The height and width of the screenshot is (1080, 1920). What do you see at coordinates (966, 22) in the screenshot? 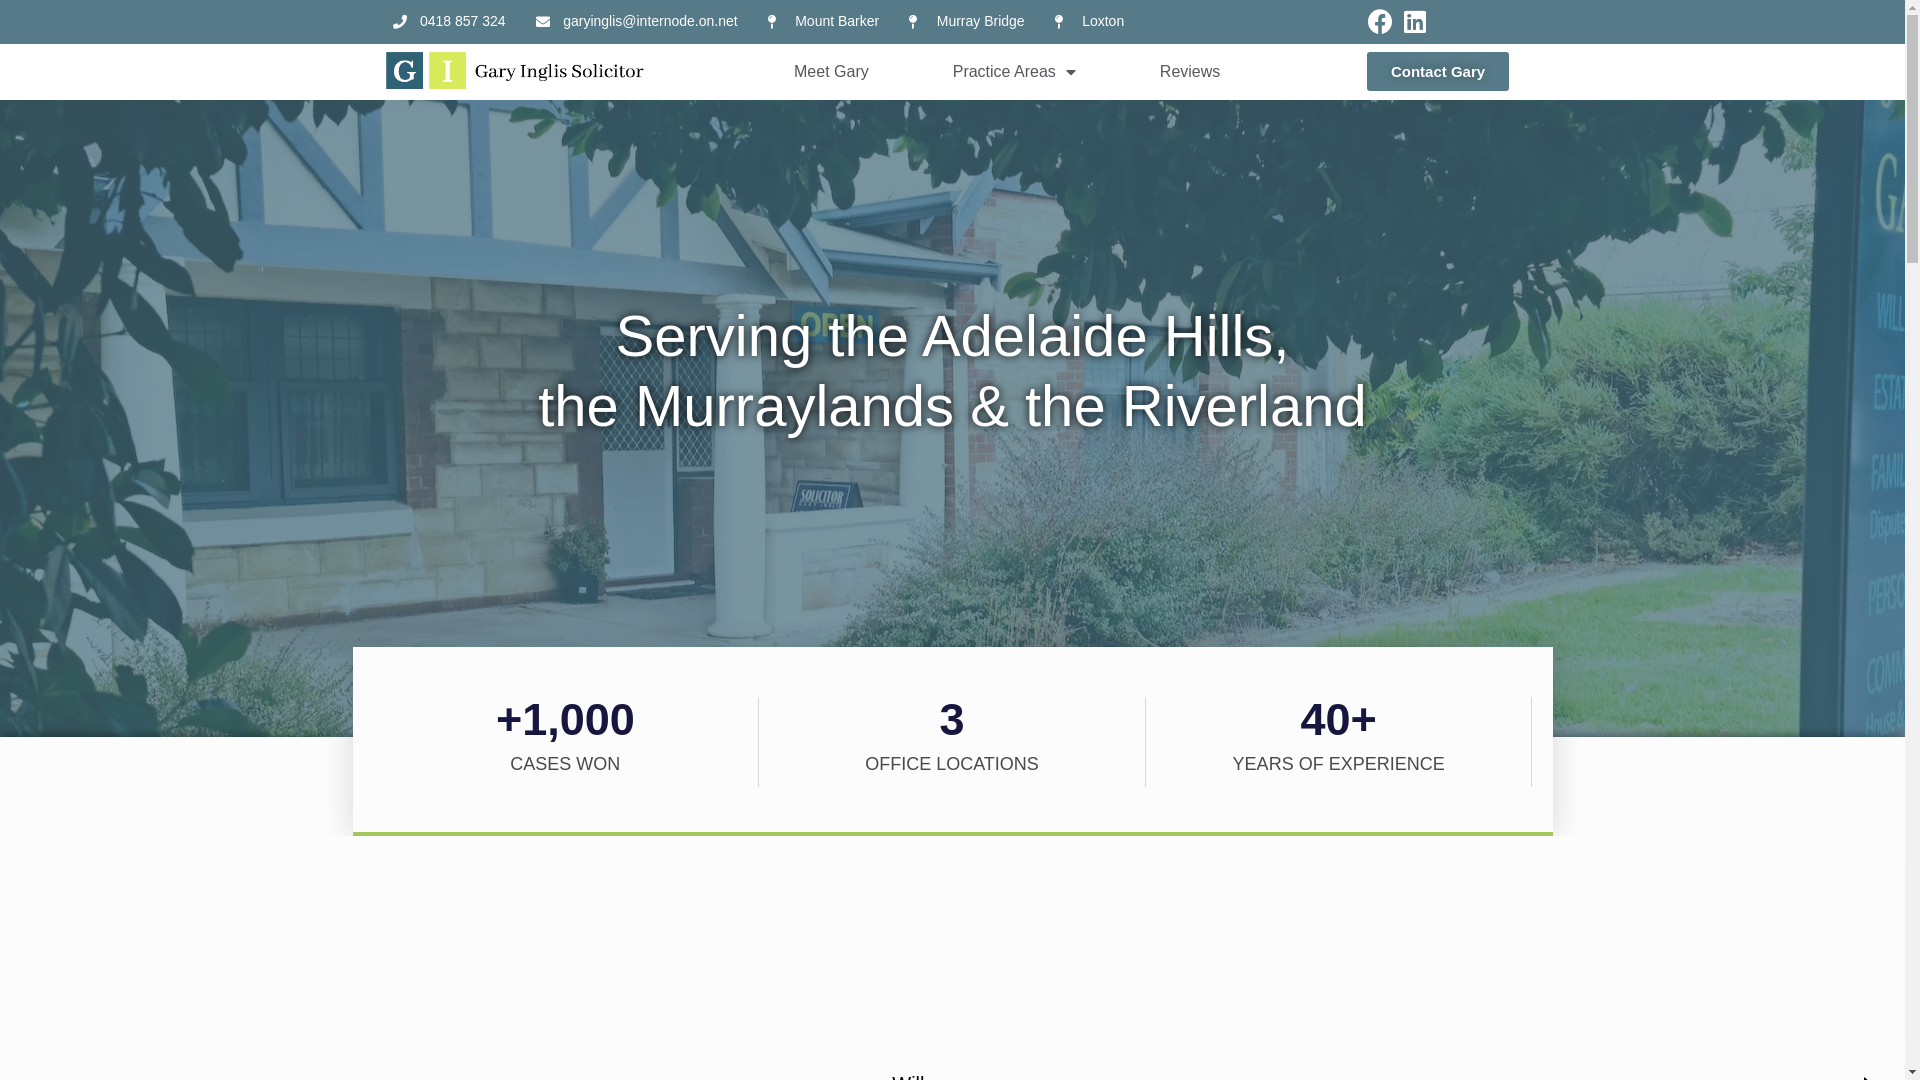
I see `Murray Bridge` at bounding box center [966, 22].